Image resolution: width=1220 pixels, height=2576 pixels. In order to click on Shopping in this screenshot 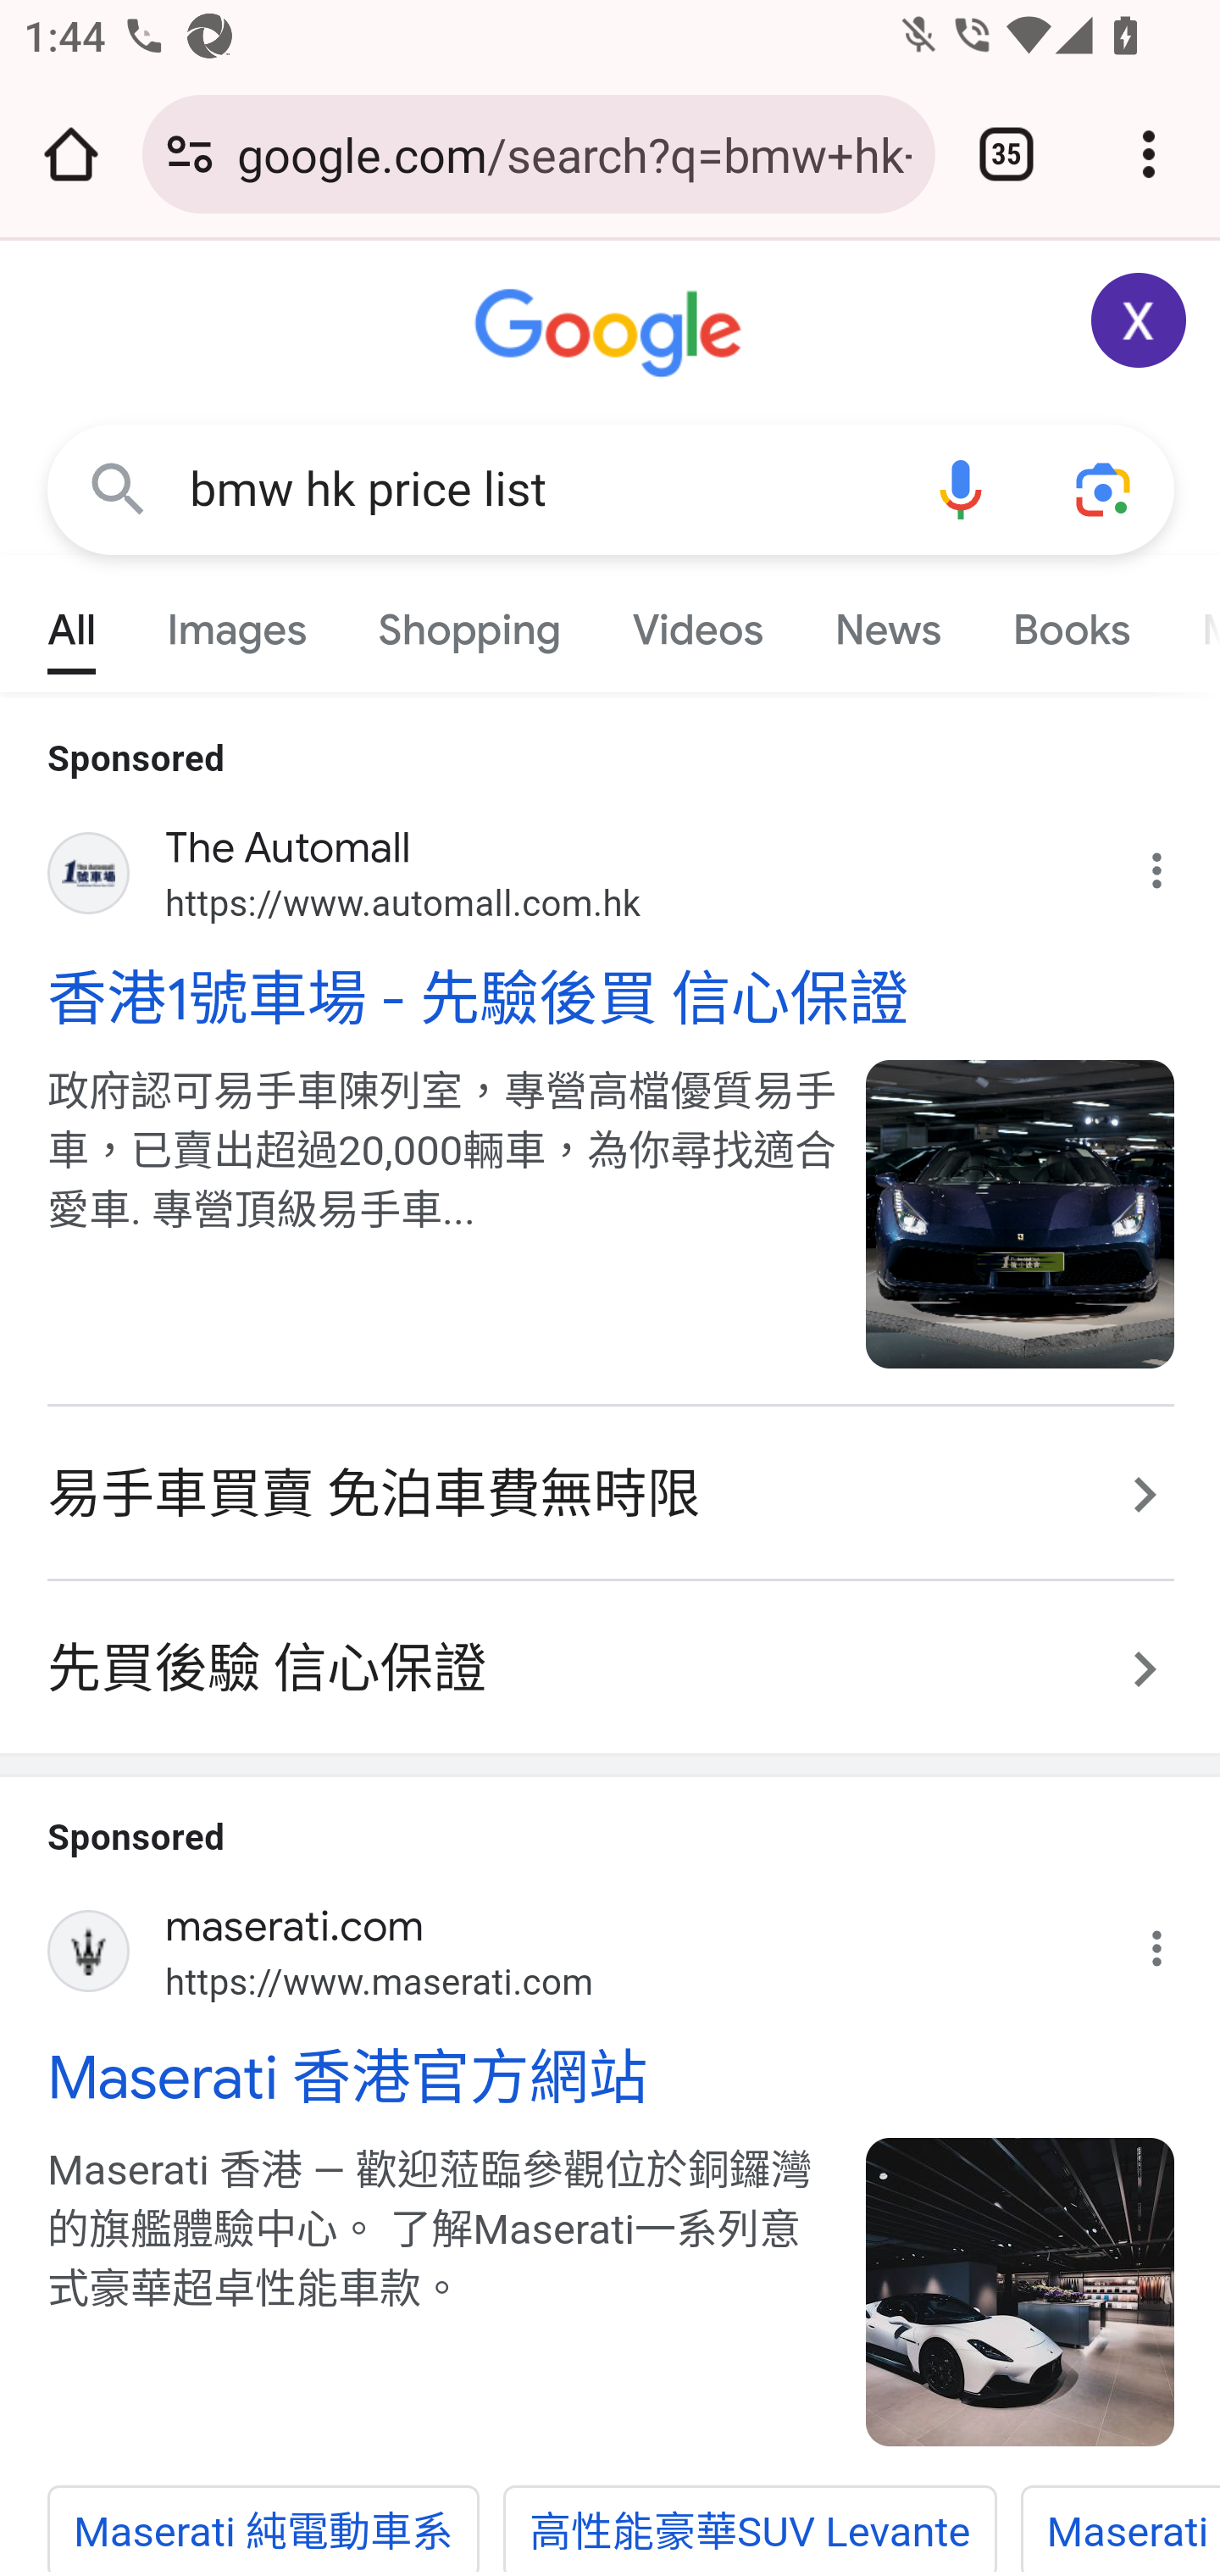, I will do `click(469, 622)`.